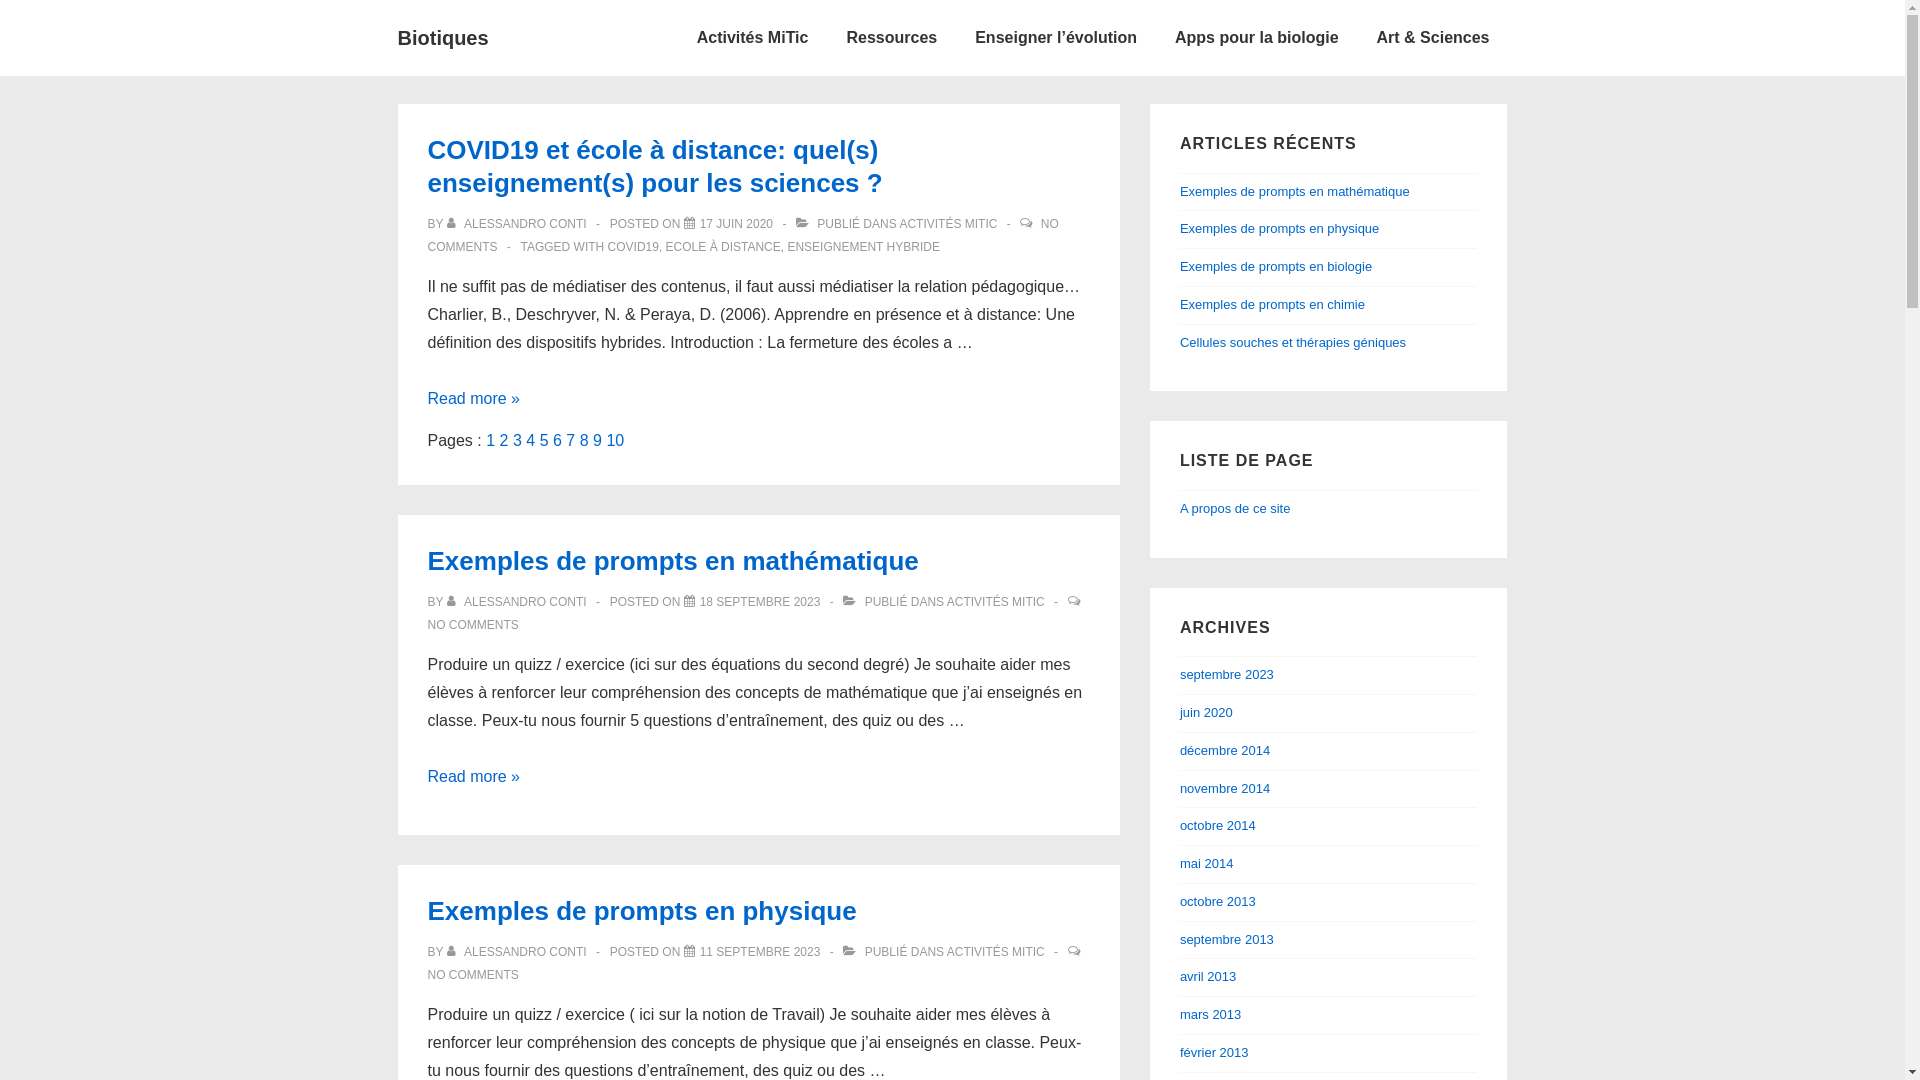 The height and width of the screenshot is (1080, 1920). What do you see at coordinates (760, 952) in the screenshot?
I see `11 SEPTEMBRE 2023` at bounding box center [760, 952].